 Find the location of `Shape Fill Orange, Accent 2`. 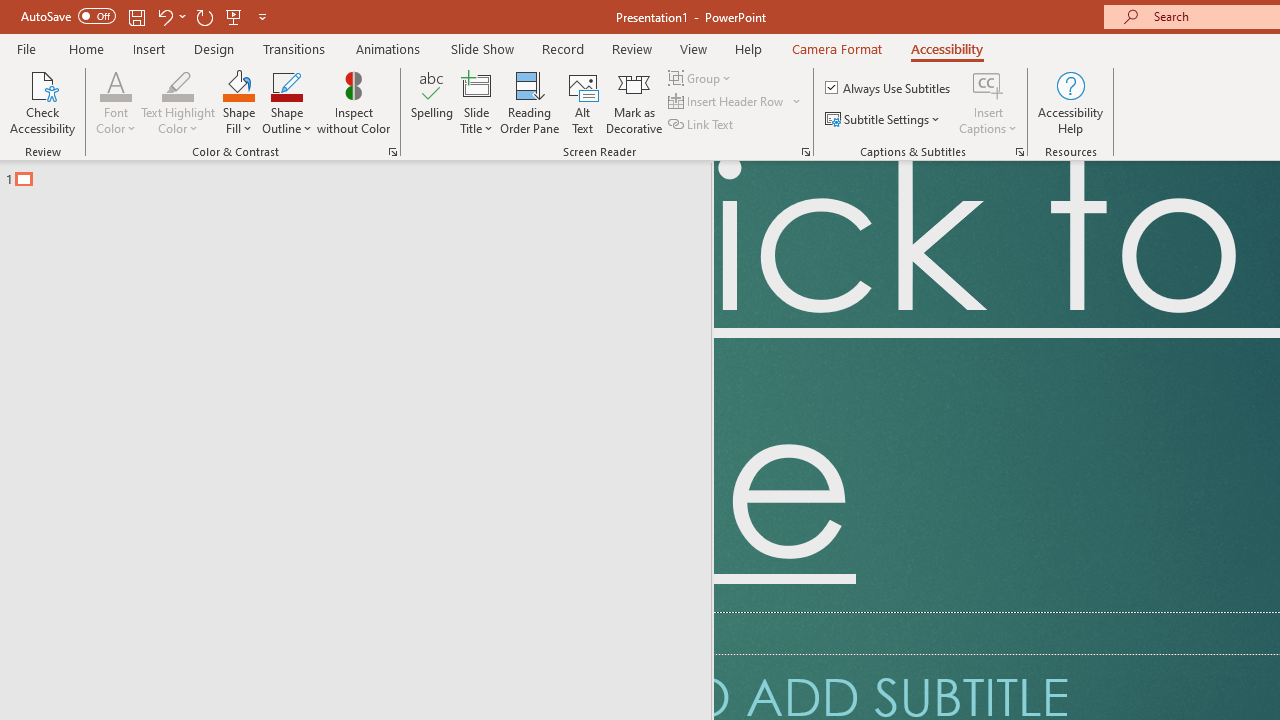

Shape Fill Orange, Accent 2 is located at coordinates (238, 84).